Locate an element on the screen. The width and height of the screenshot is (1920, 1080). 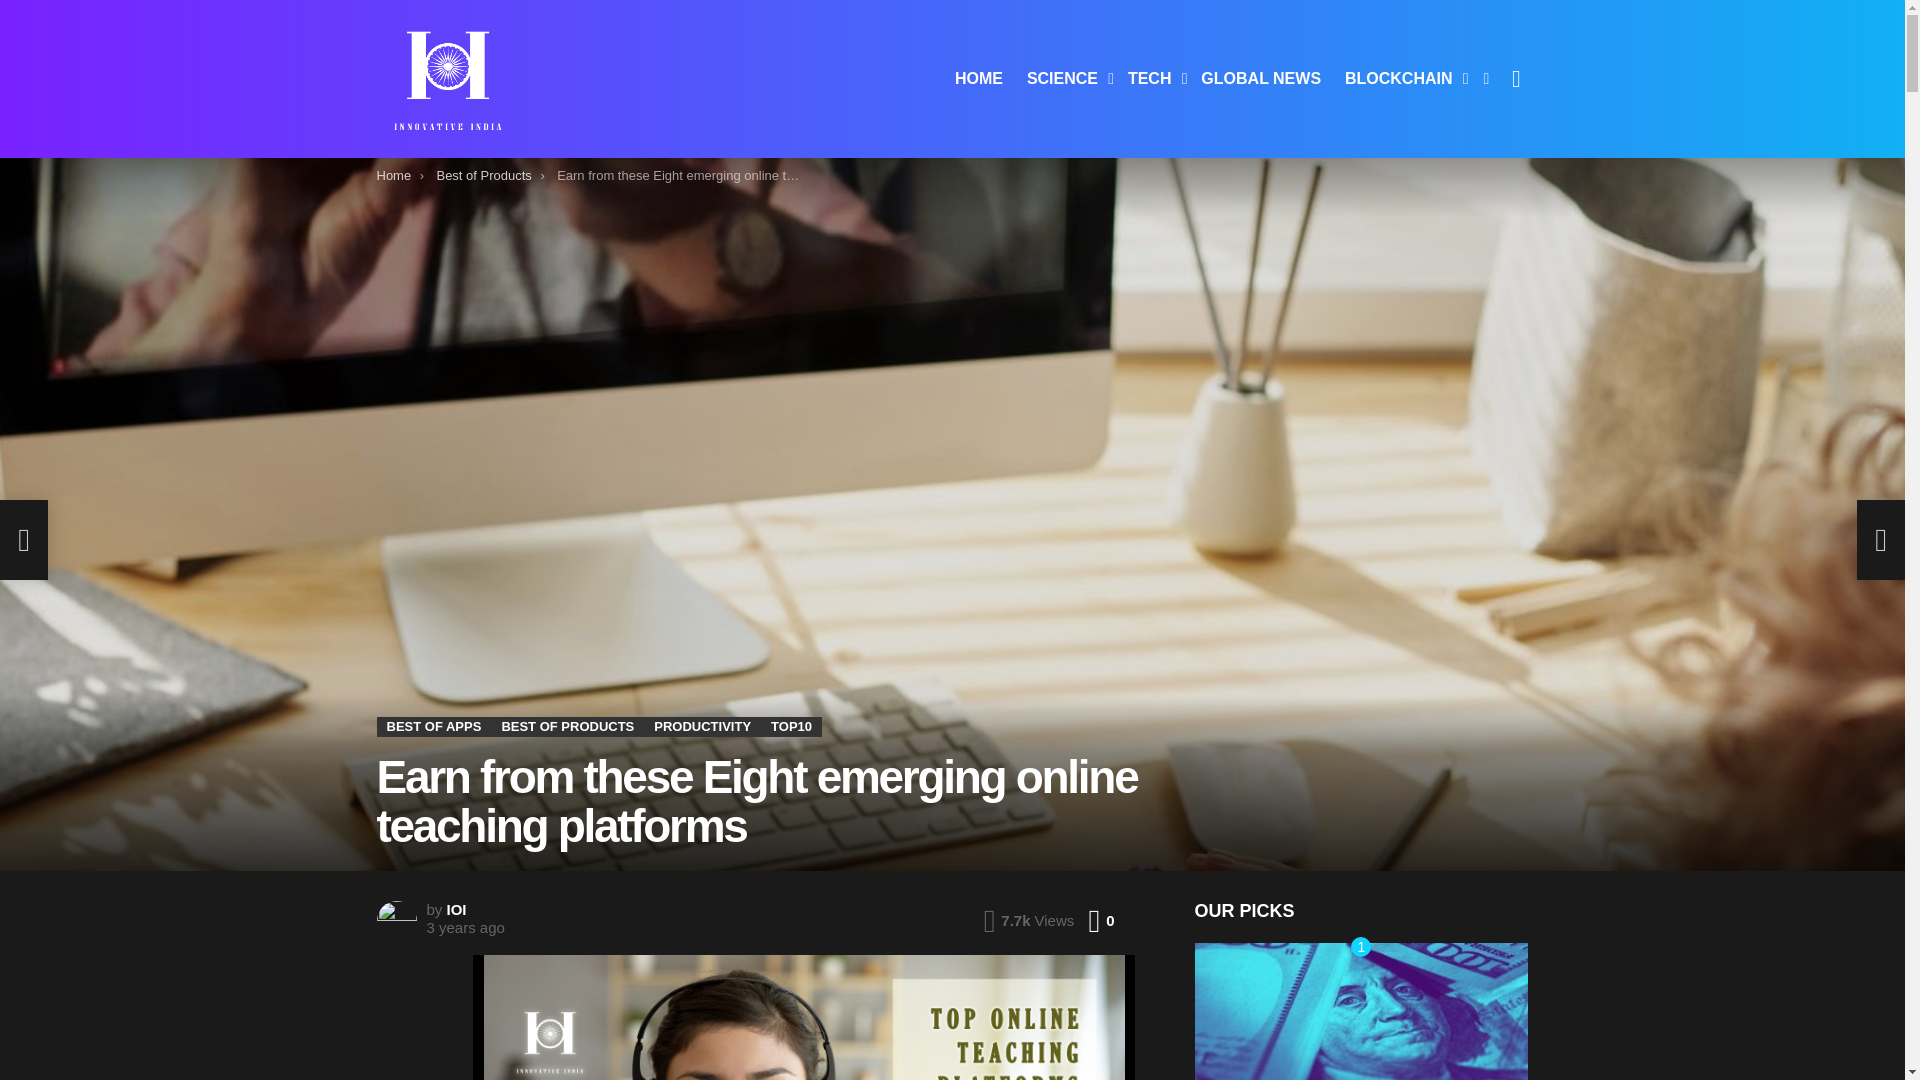
TOP10 is located at coordinates (1100, 921).